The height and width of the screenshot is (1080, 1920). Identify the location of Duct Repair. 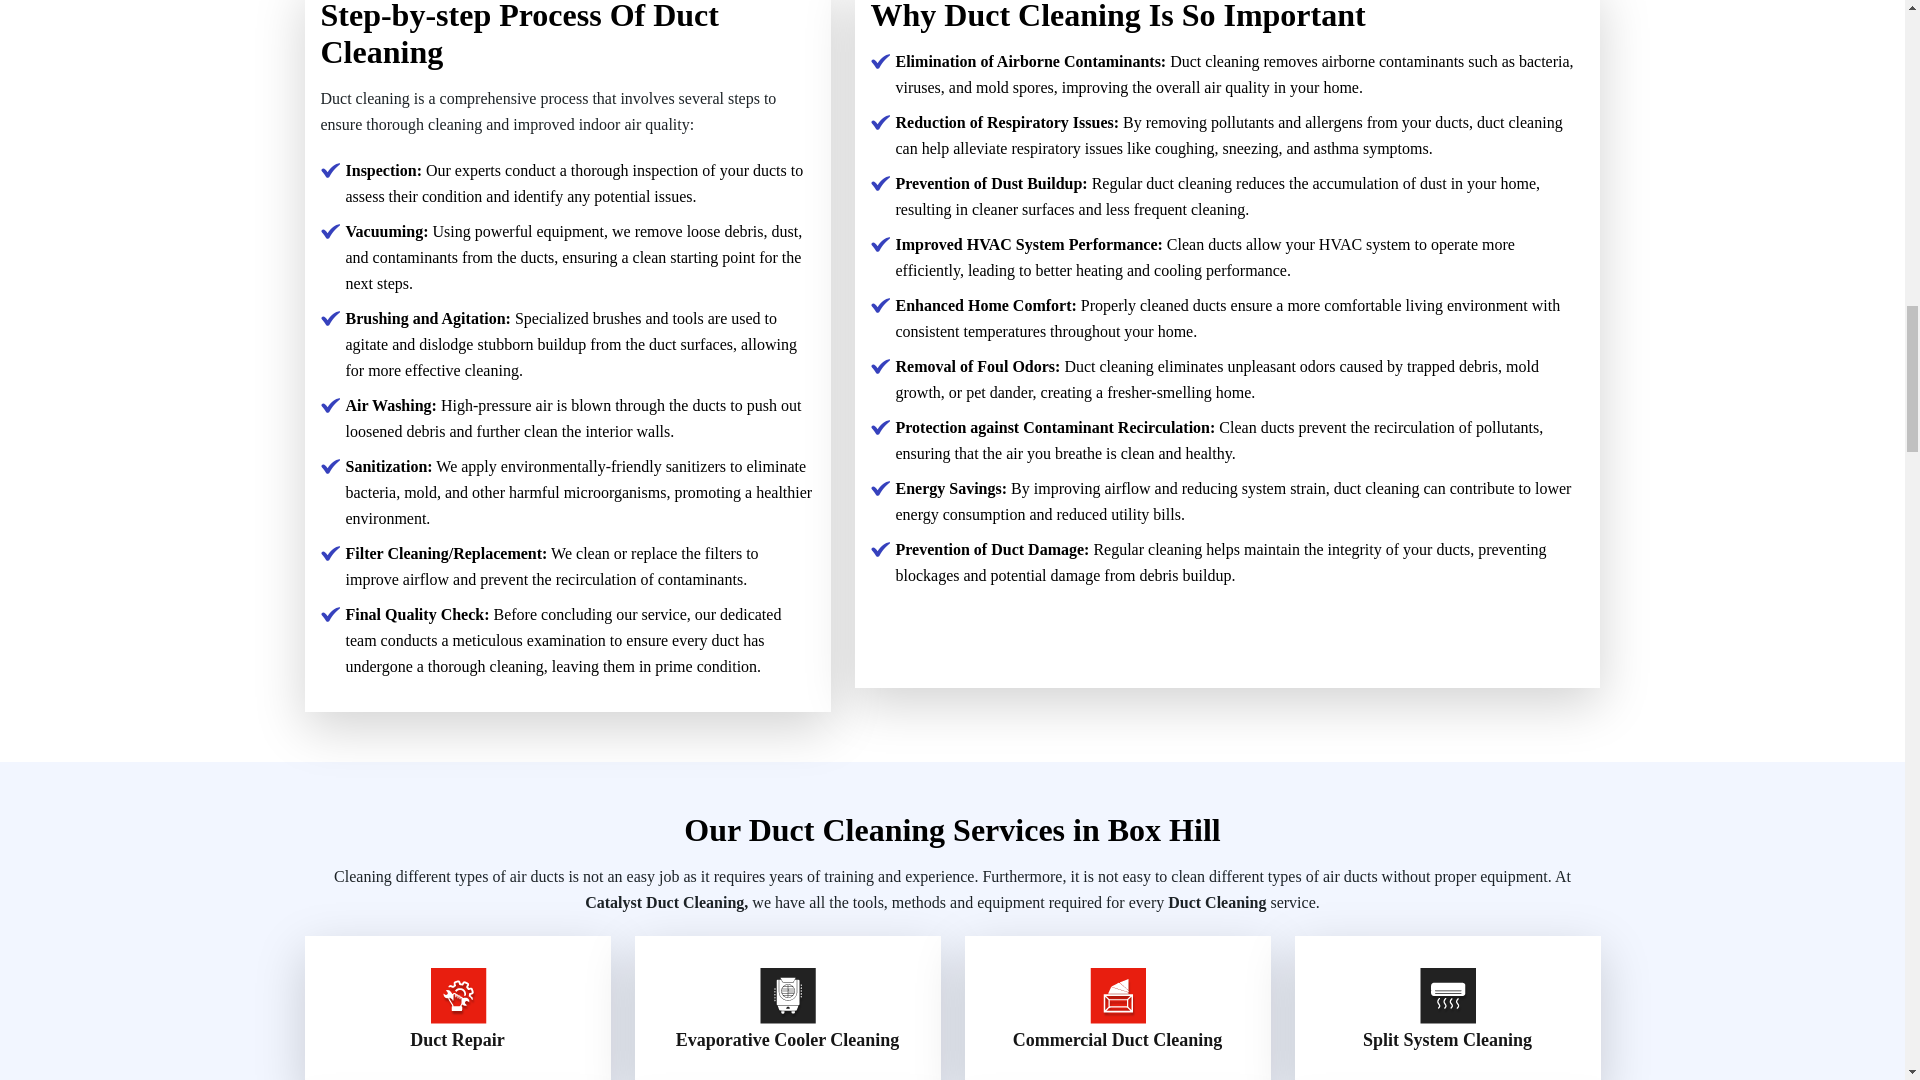
(456, 1040).